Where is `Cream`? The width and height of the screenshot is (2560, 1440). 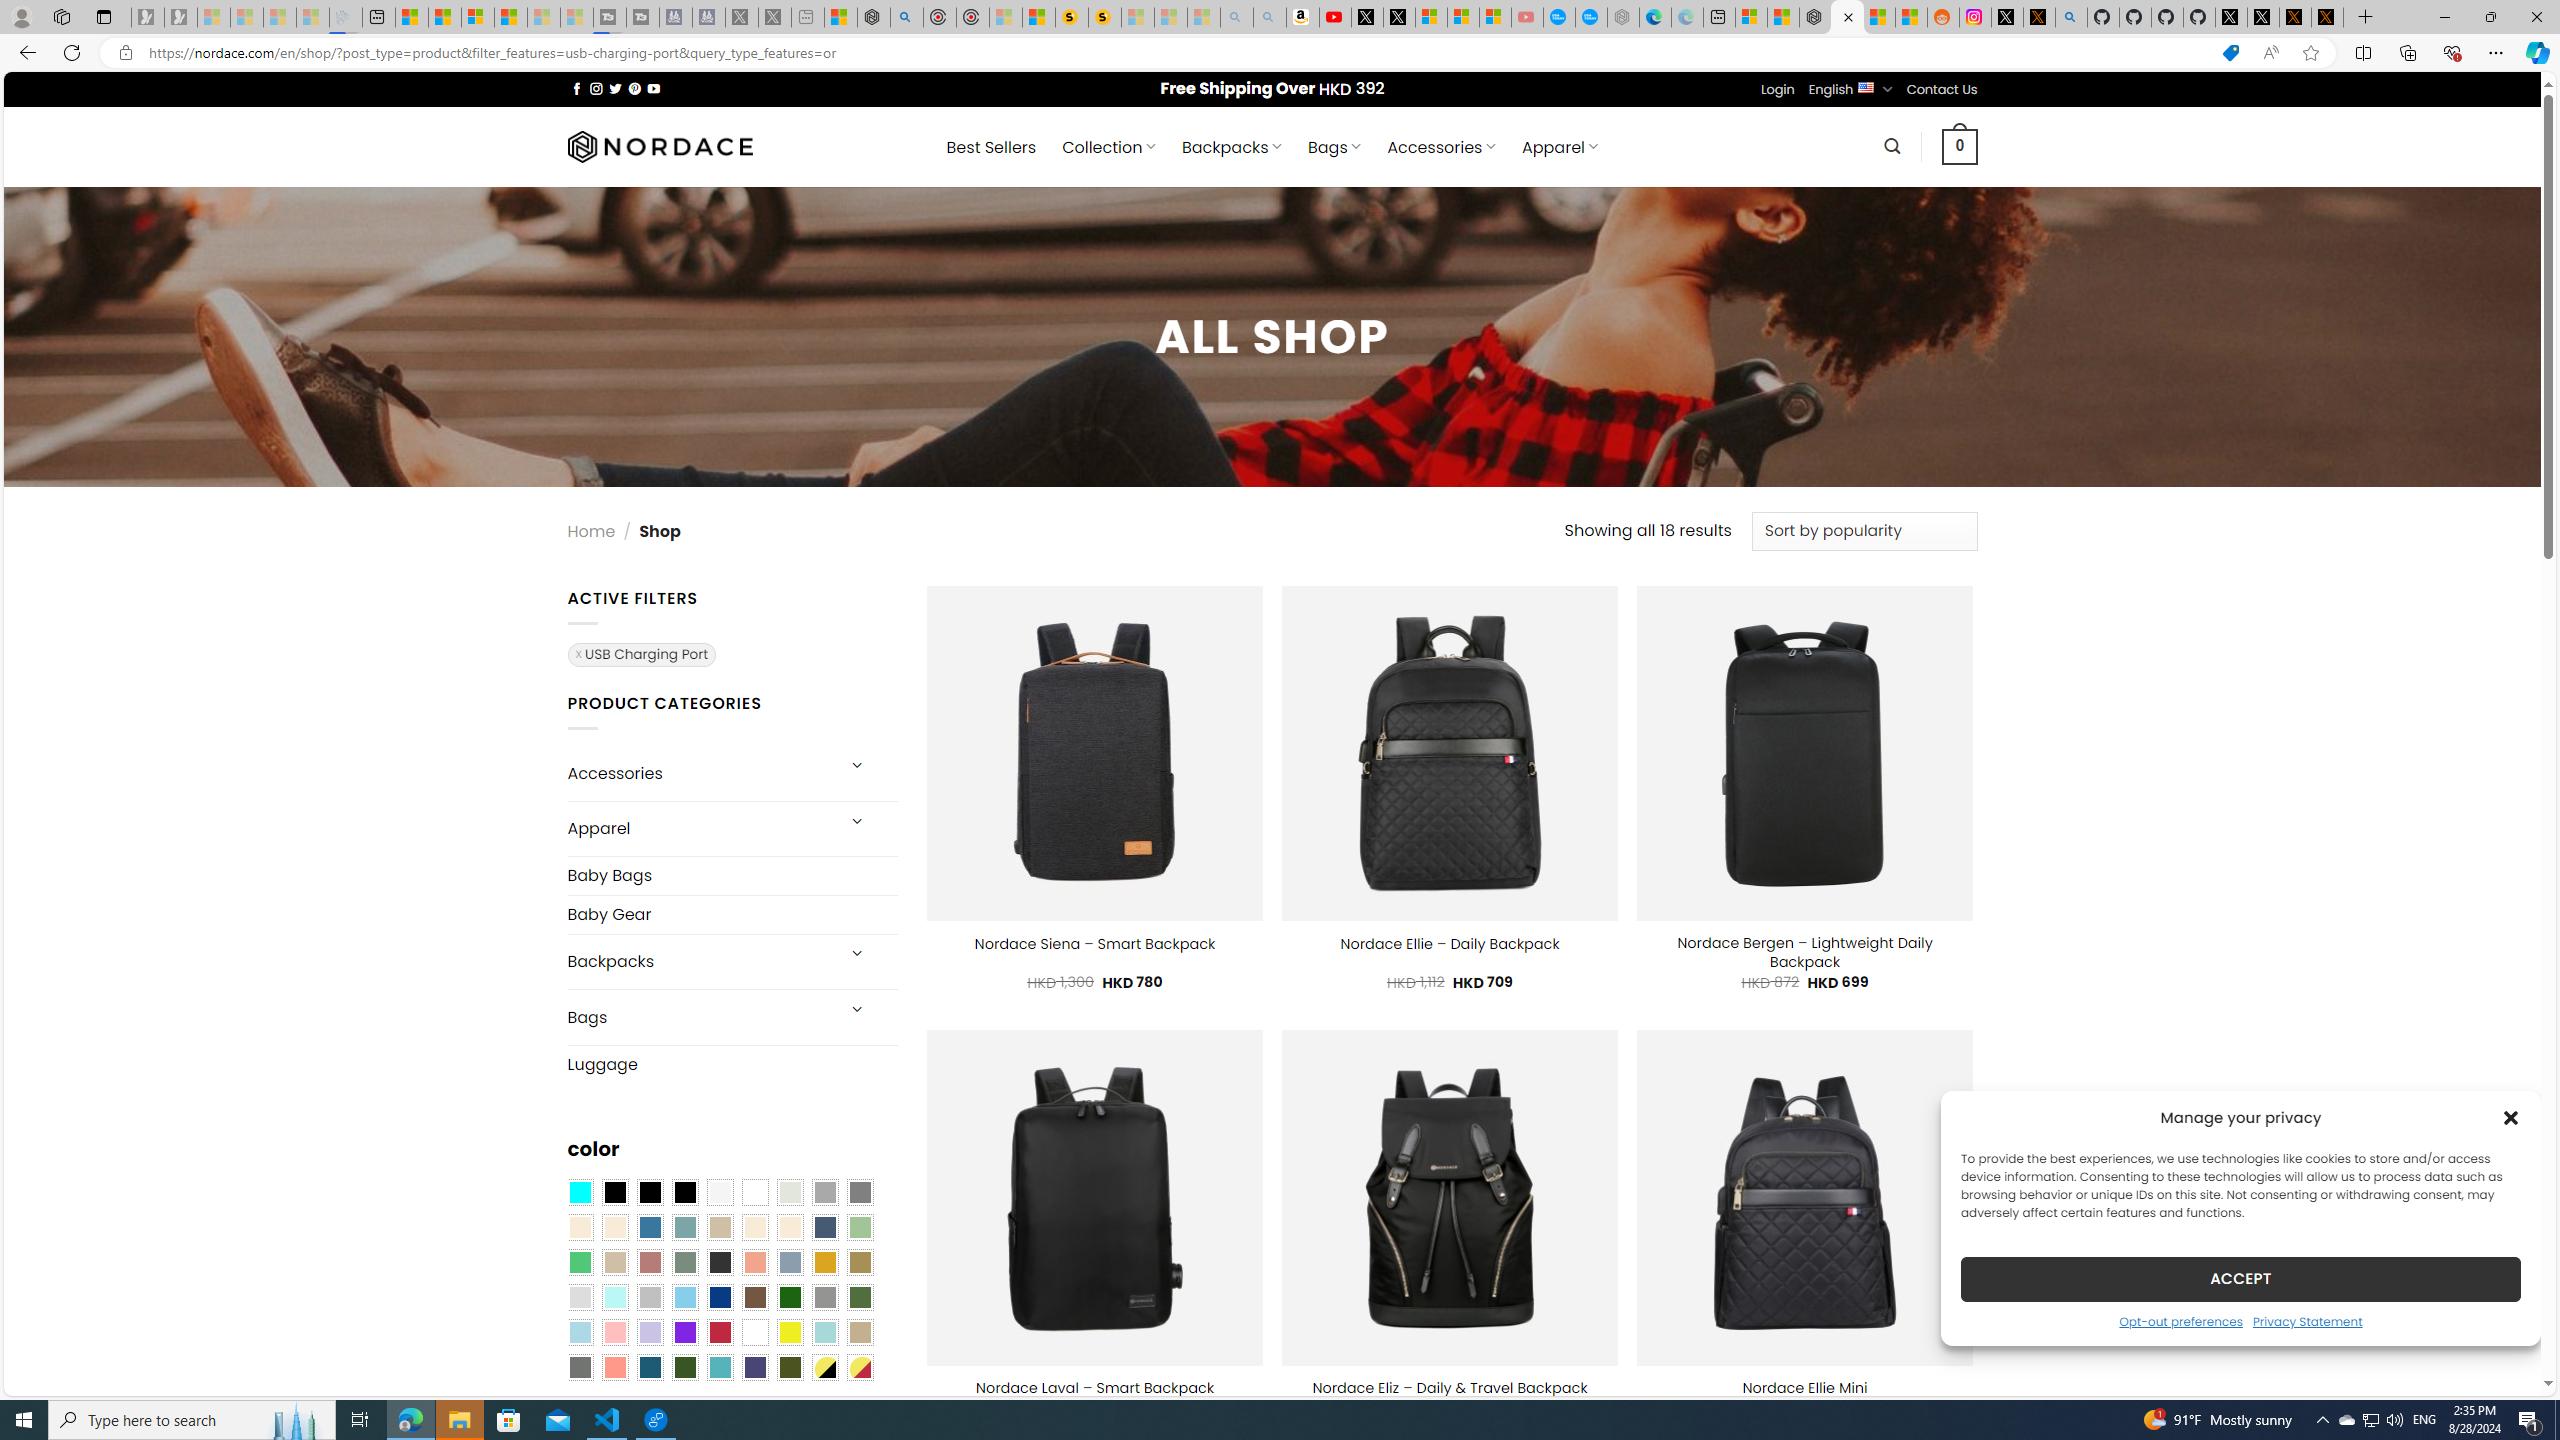 Cream is located at coordinates (790, 1228).